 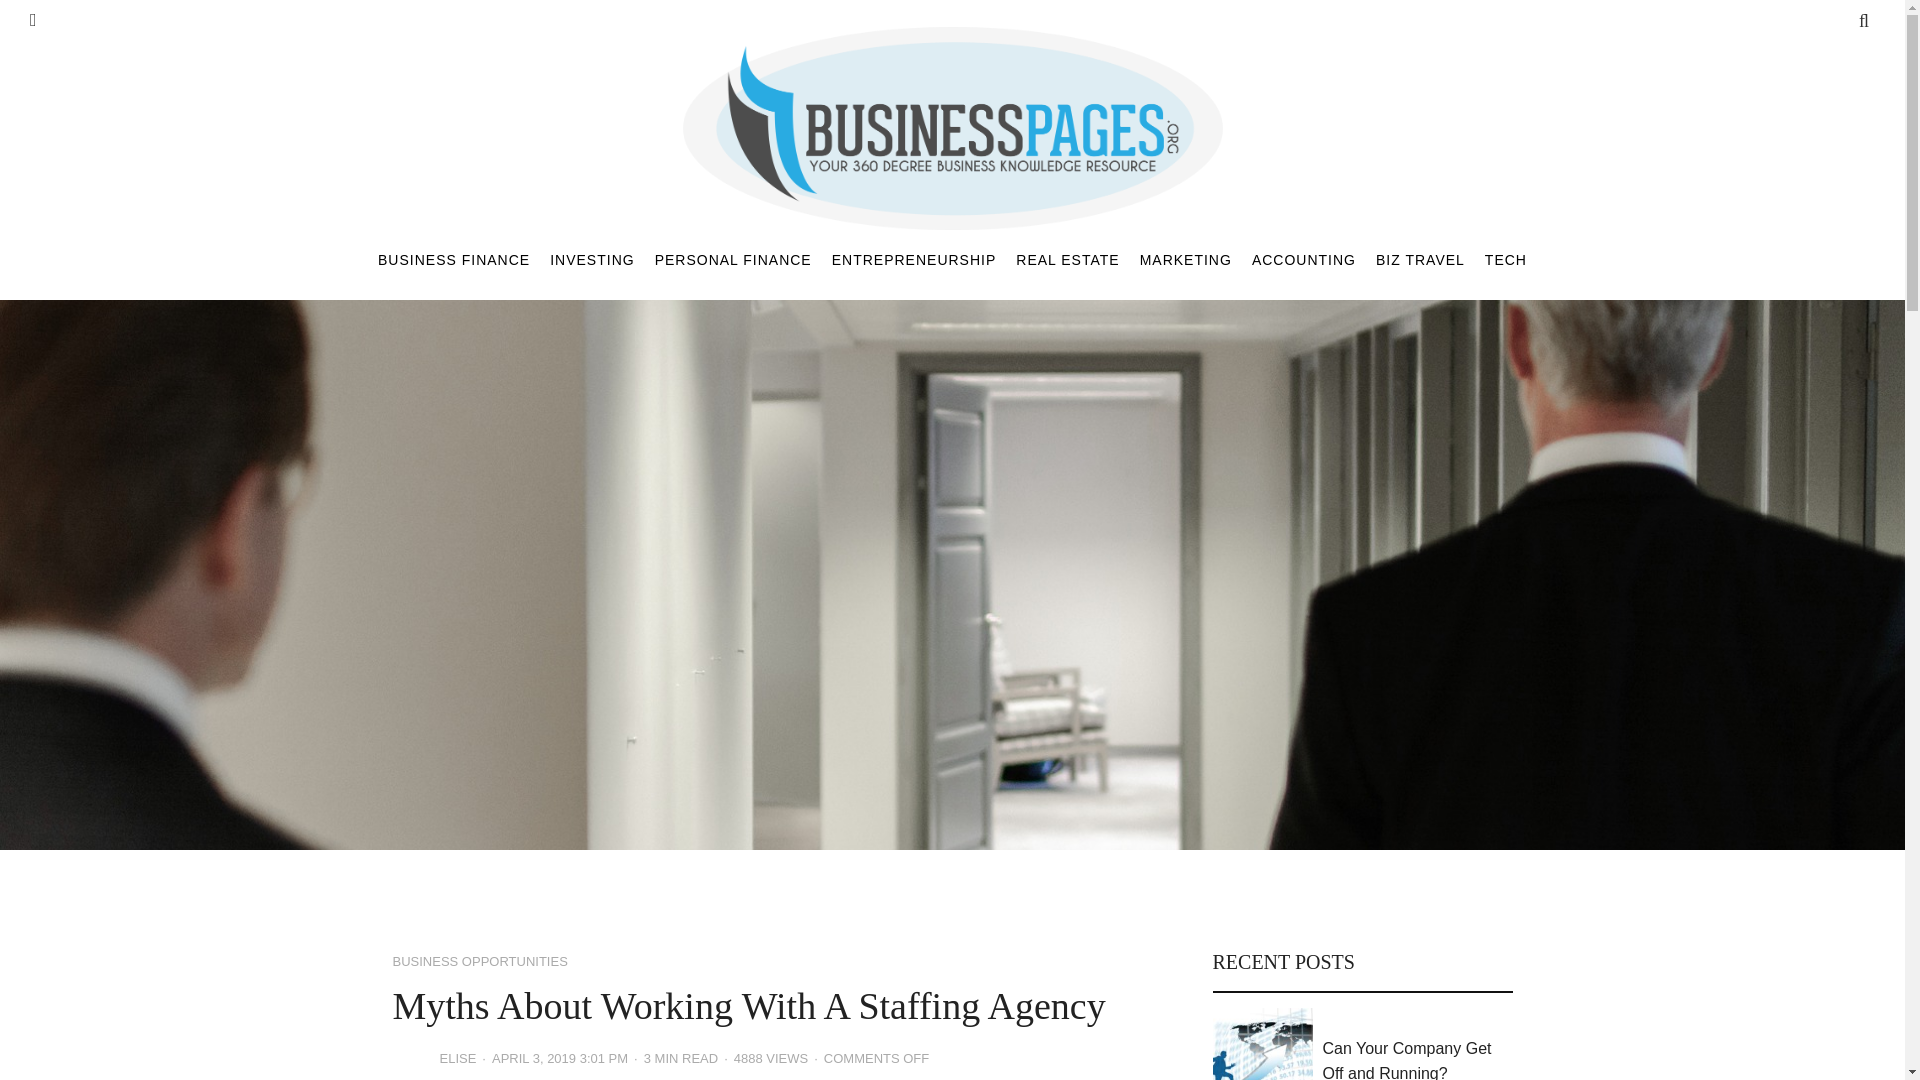 What do you see at coordinates (454, 259) in the screenshot?
I see `BUSINESS FINANCE` at bounding box center [454, 259].